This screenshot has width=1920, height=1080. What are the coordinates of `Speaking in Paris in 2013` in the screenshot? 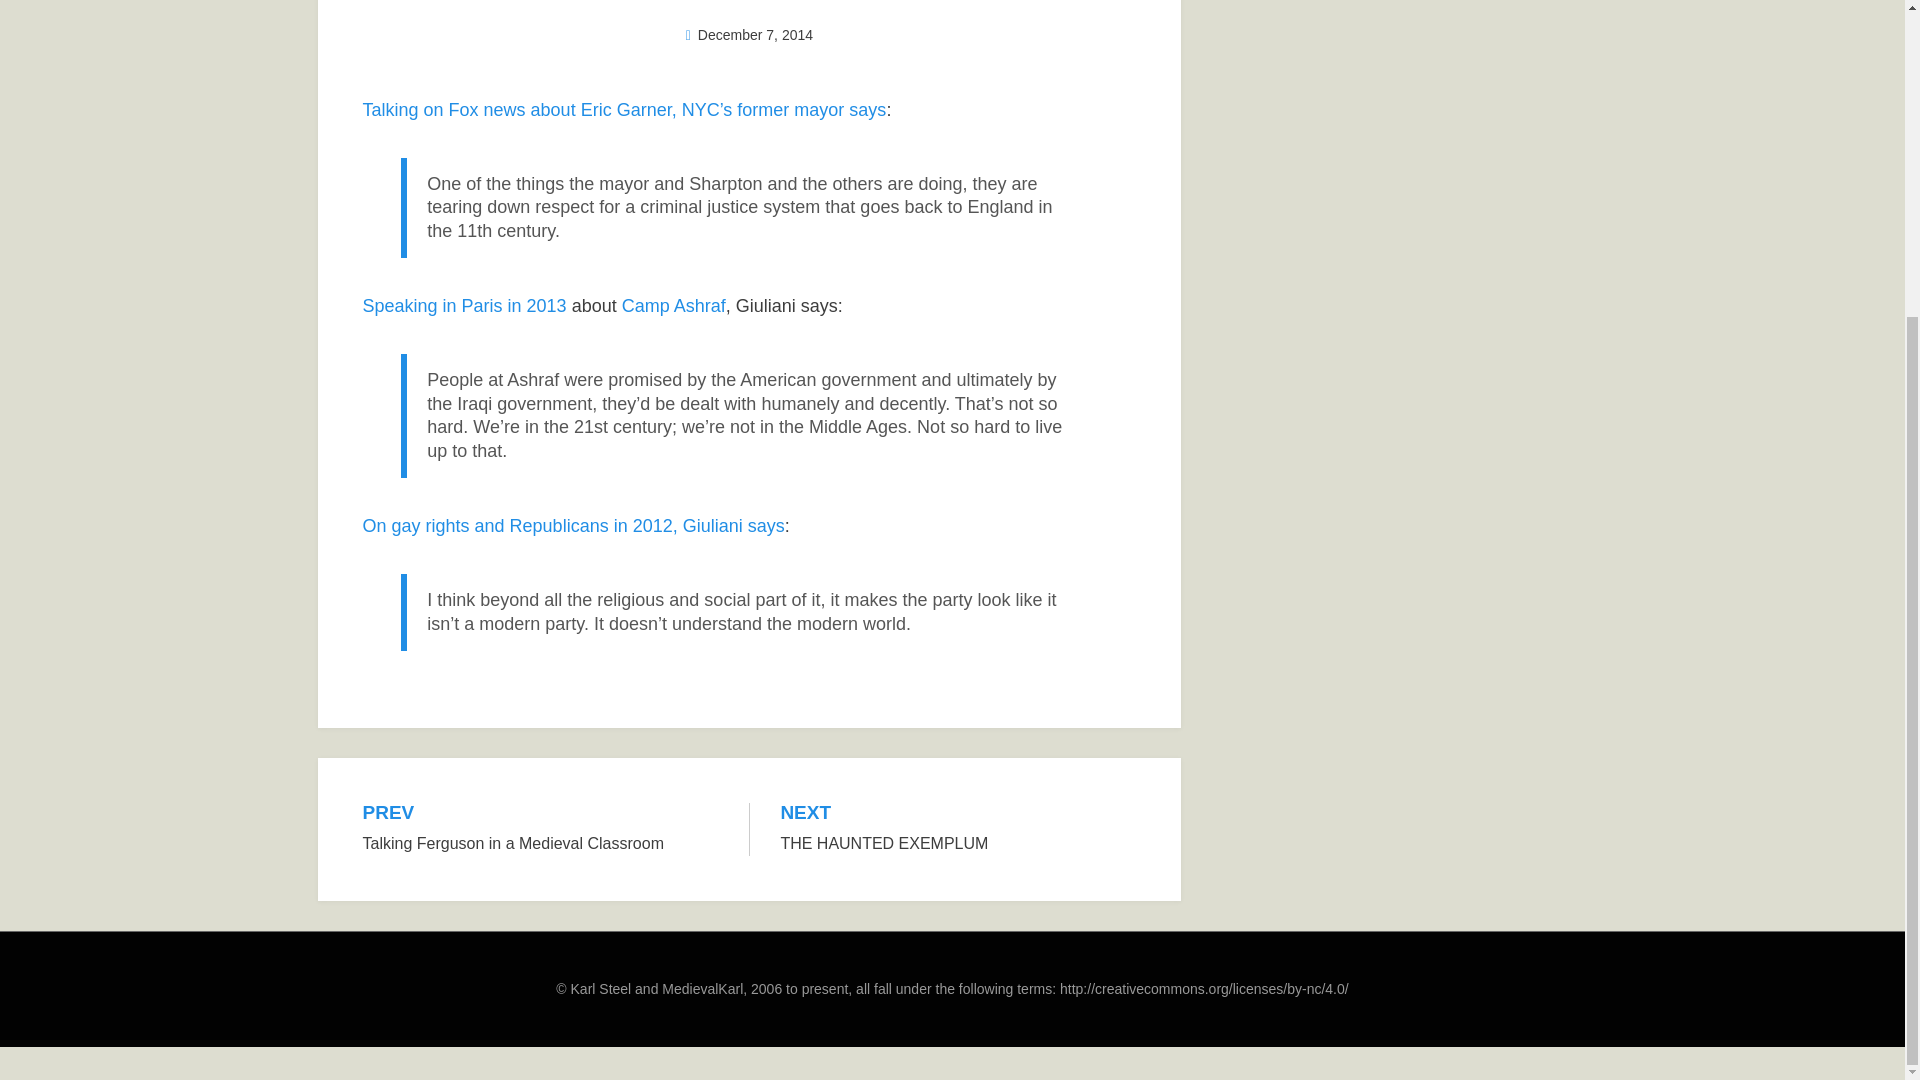 It's located at (464, 306).